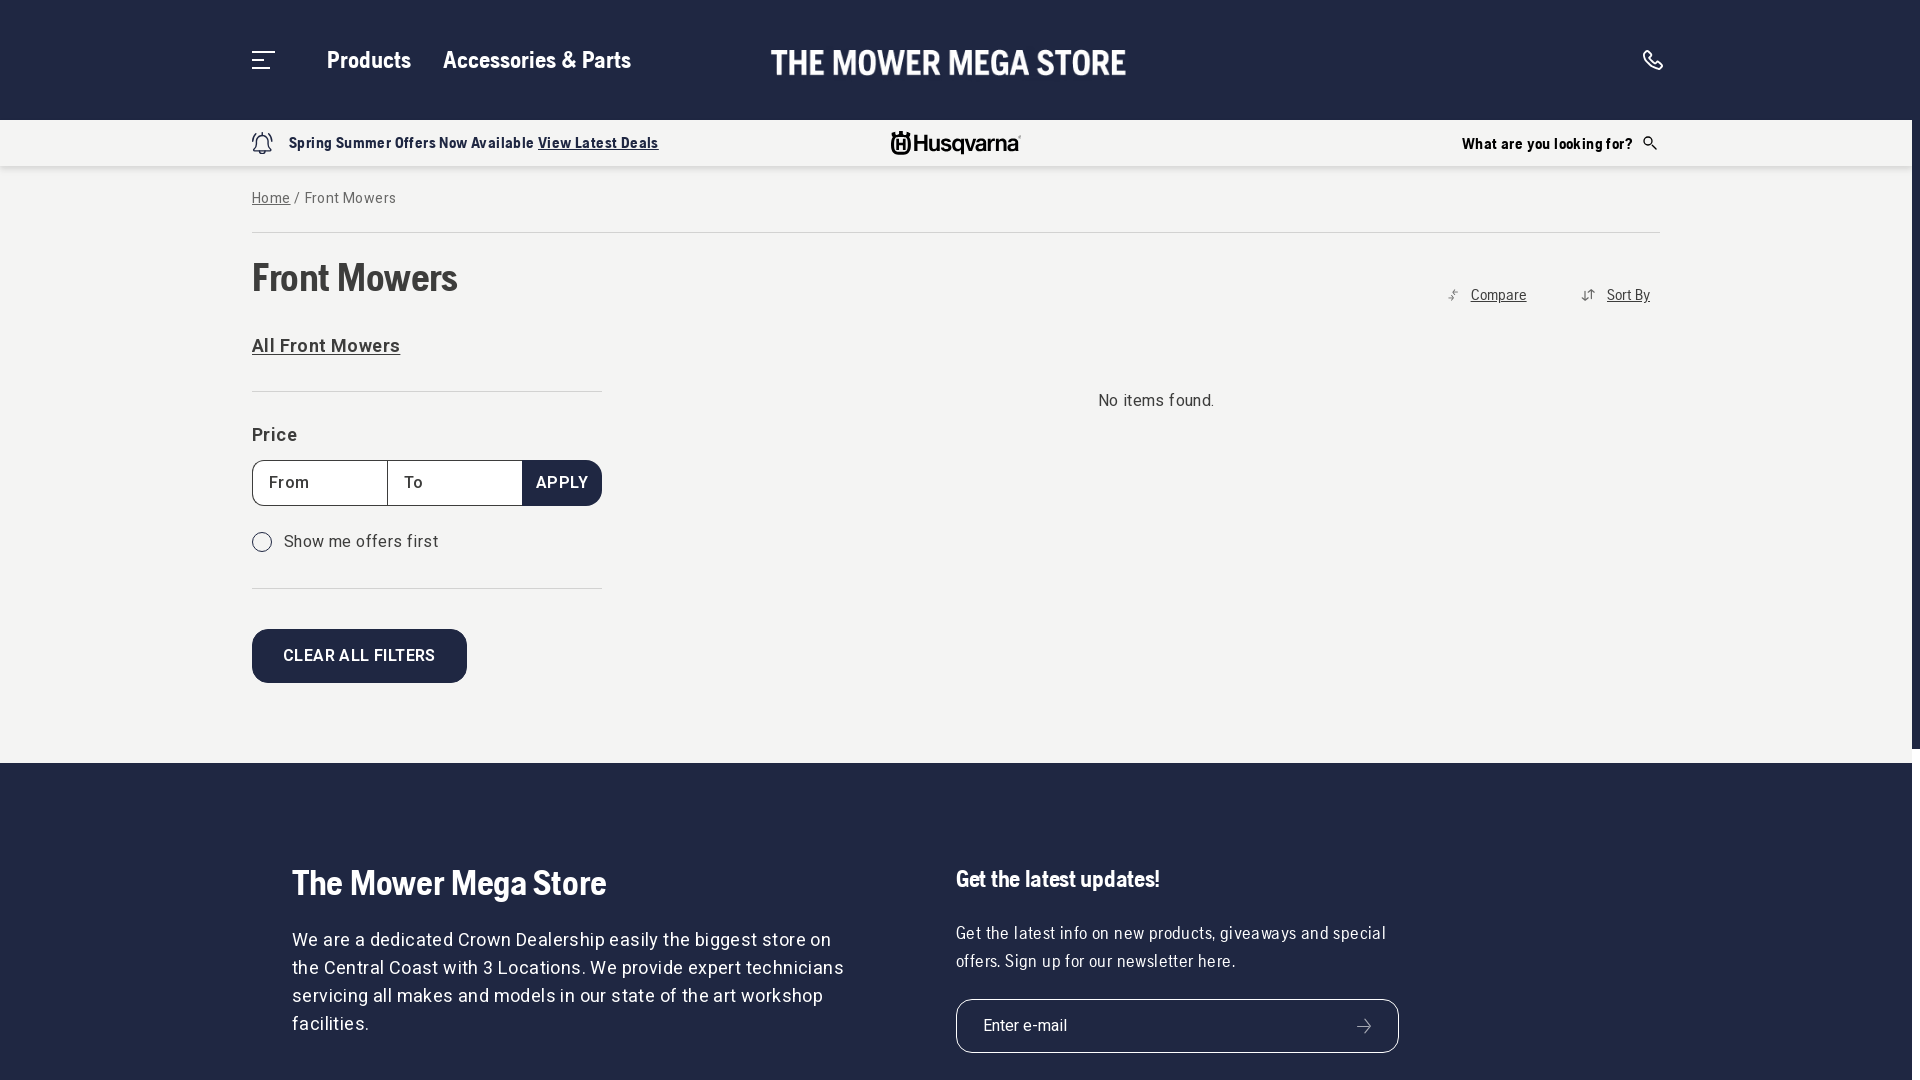 This screenshot has width=1920, height=1080. I want to click on All Front Mowers, so click(402, 347).